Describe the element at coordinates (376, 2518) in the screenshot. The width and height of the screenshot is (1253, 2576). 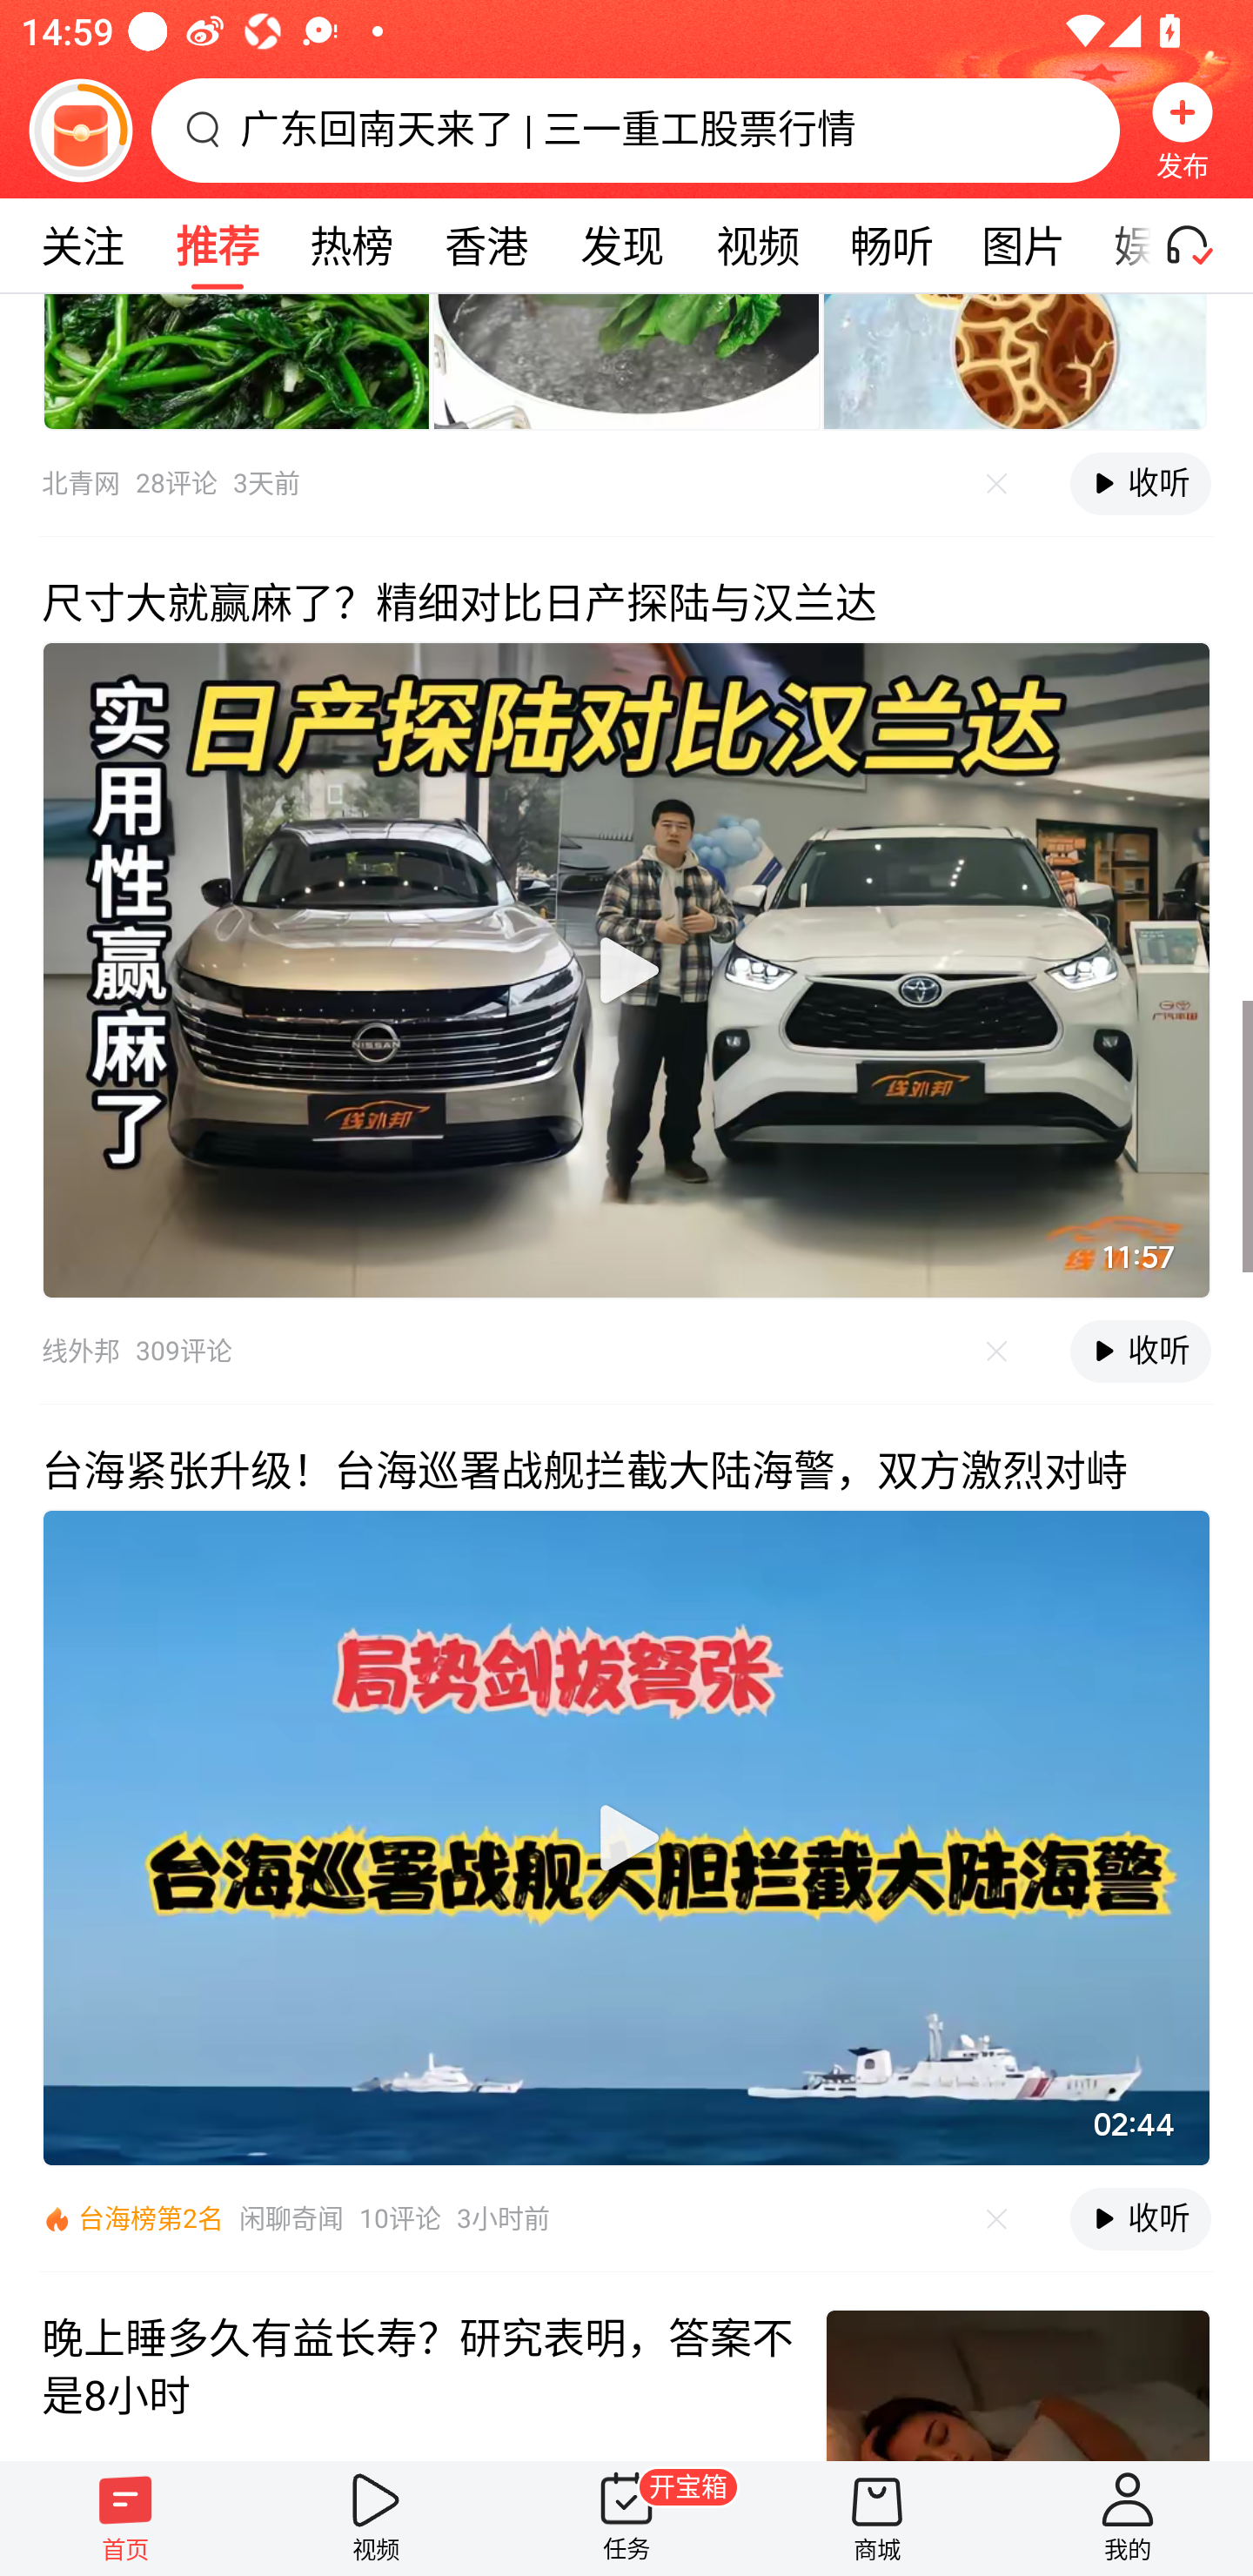
I see `视频` at that location.